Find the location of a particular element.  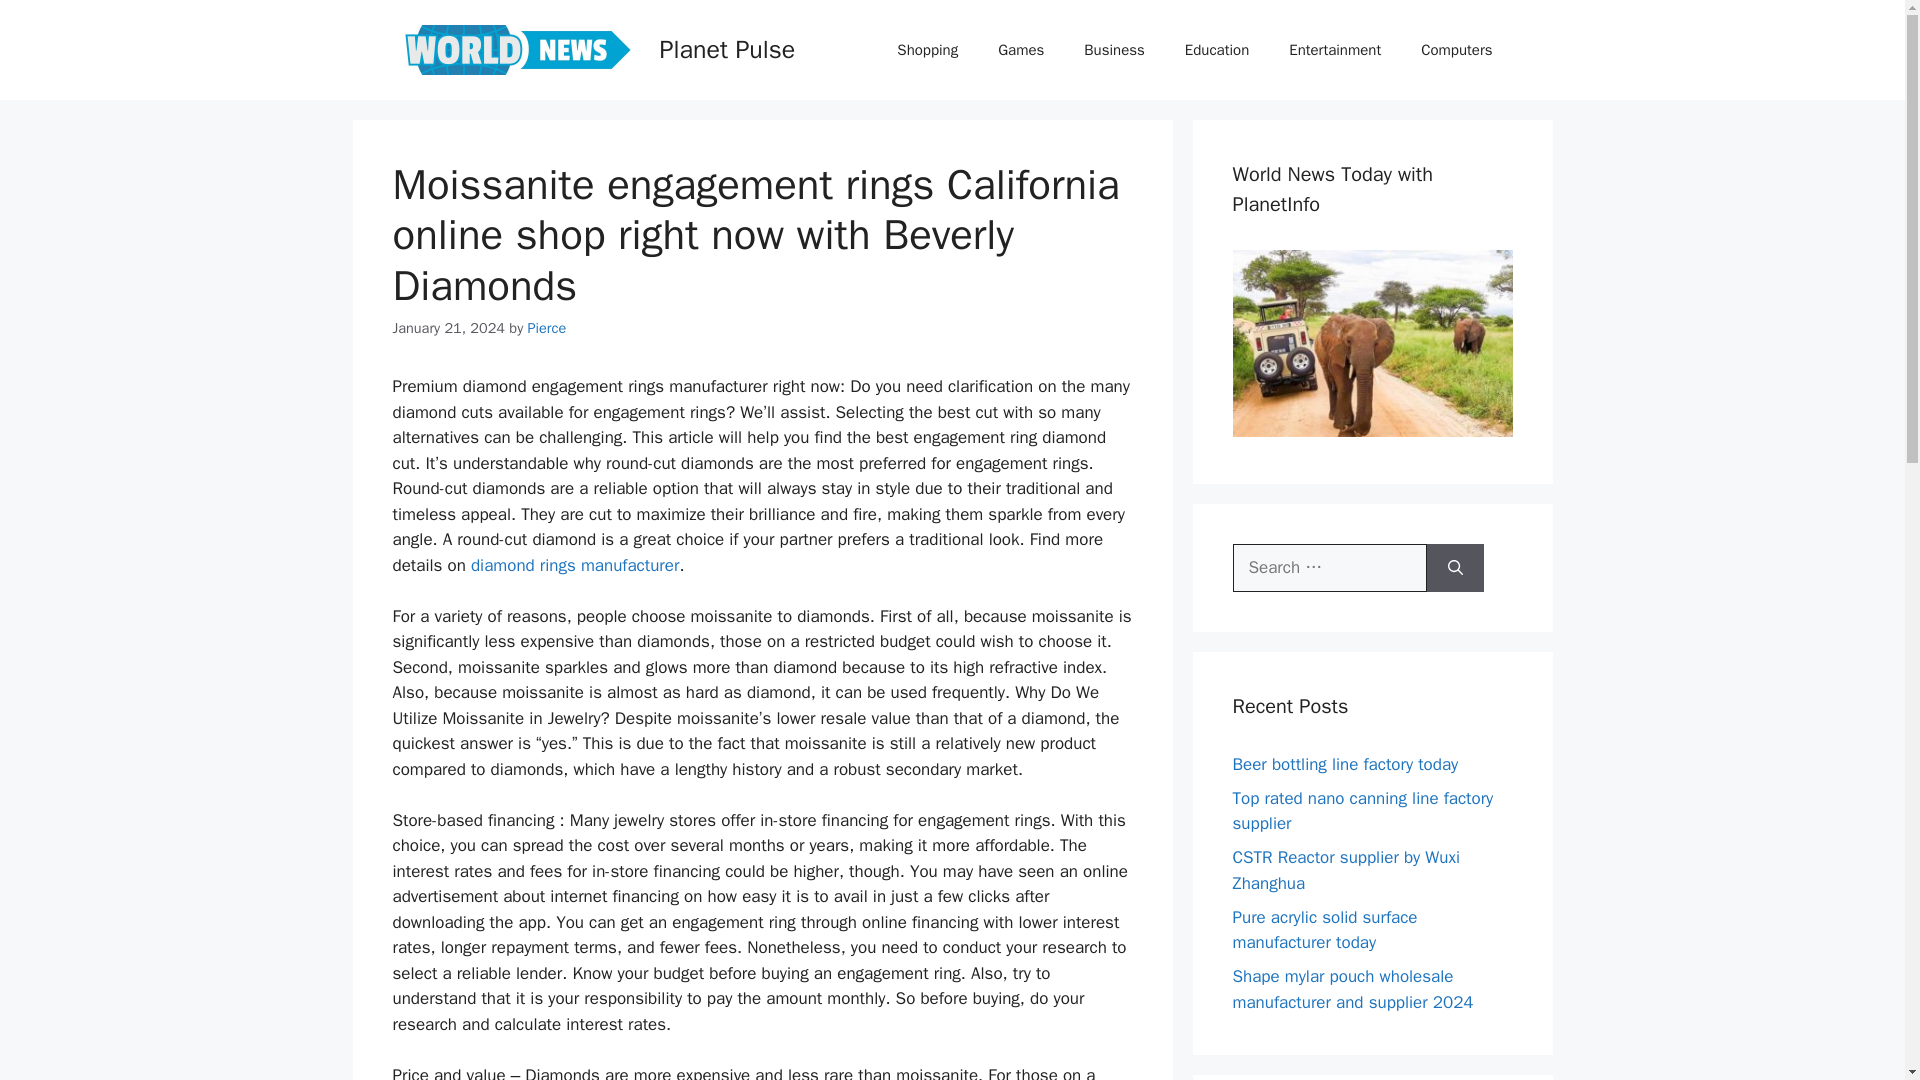

Planet Pulse is located at coordinates (516, 49).